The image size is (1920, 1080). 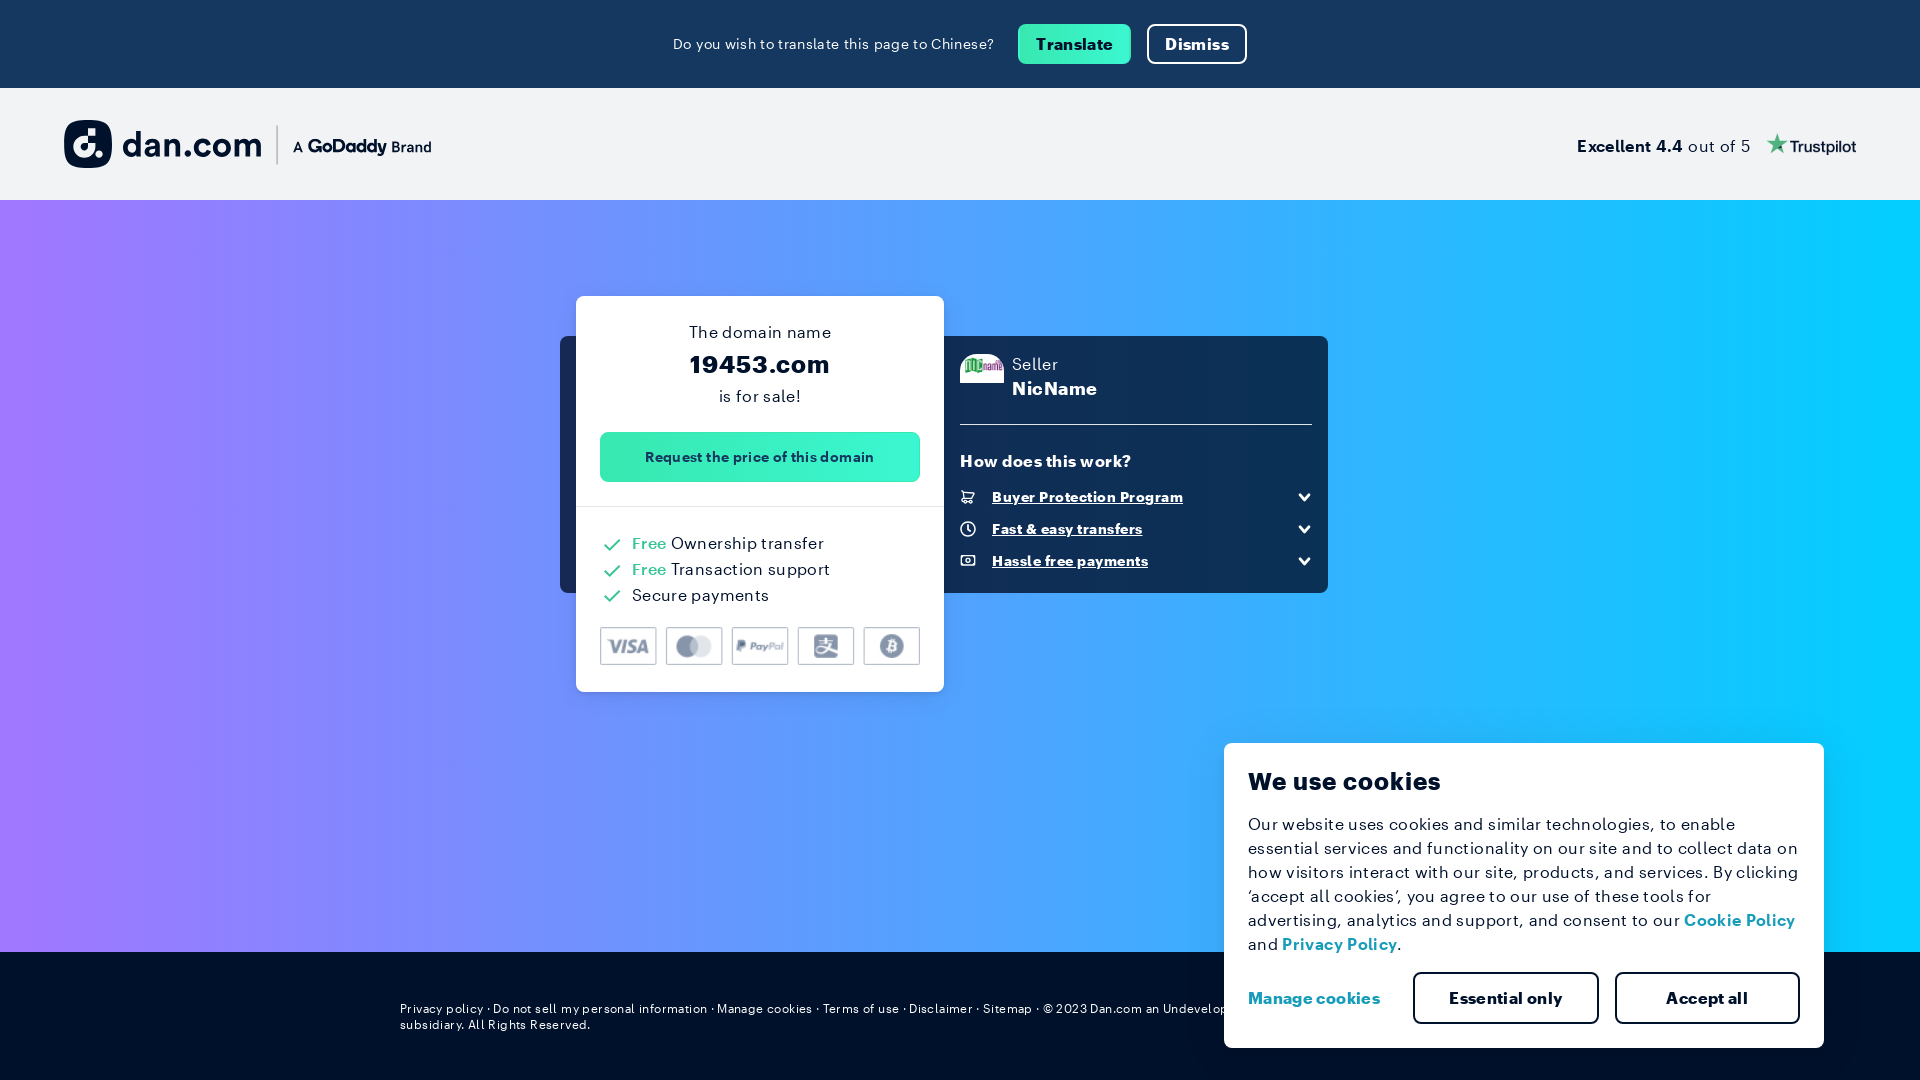 What do you see at coordinates (1483, 1008) in the screenshot?
I see `English` at bounding box center [1483, 1008].